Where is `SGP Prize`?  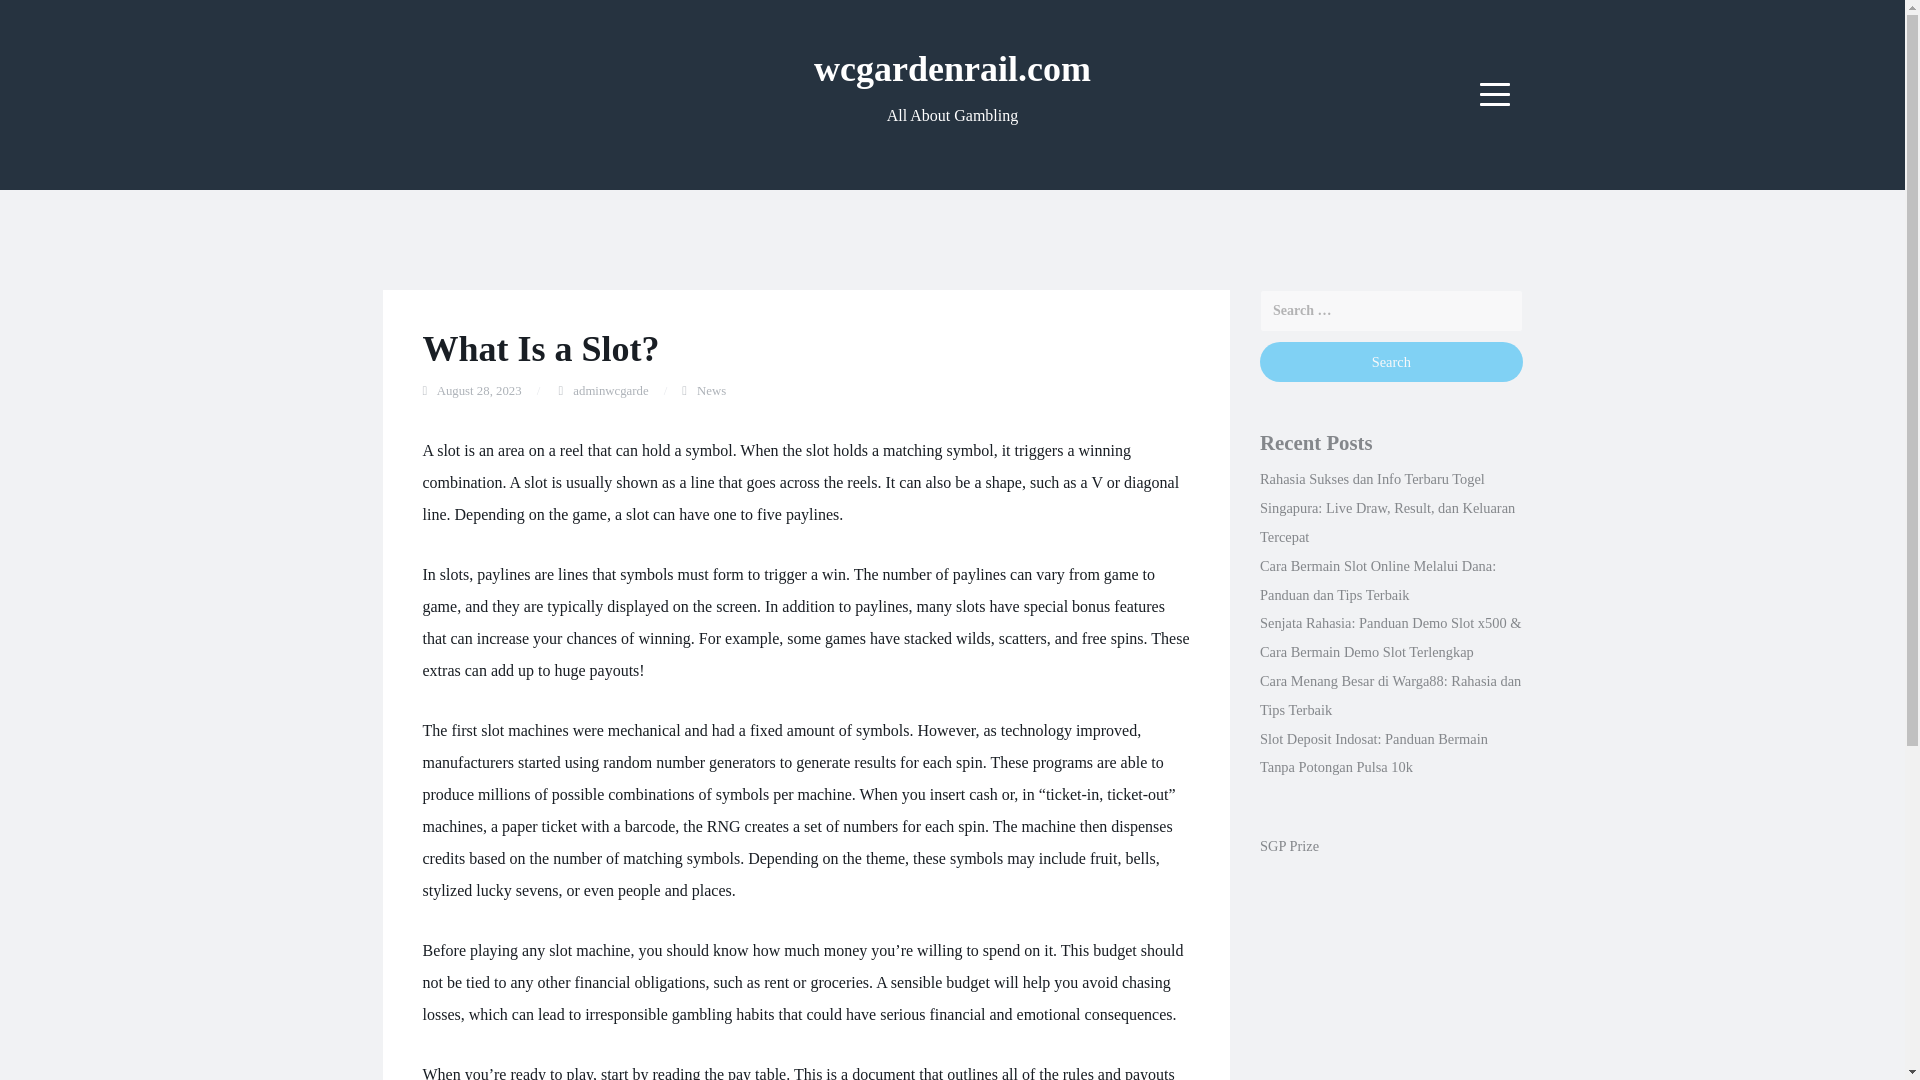
SGP Prize is located at coordinates (1289, 846).